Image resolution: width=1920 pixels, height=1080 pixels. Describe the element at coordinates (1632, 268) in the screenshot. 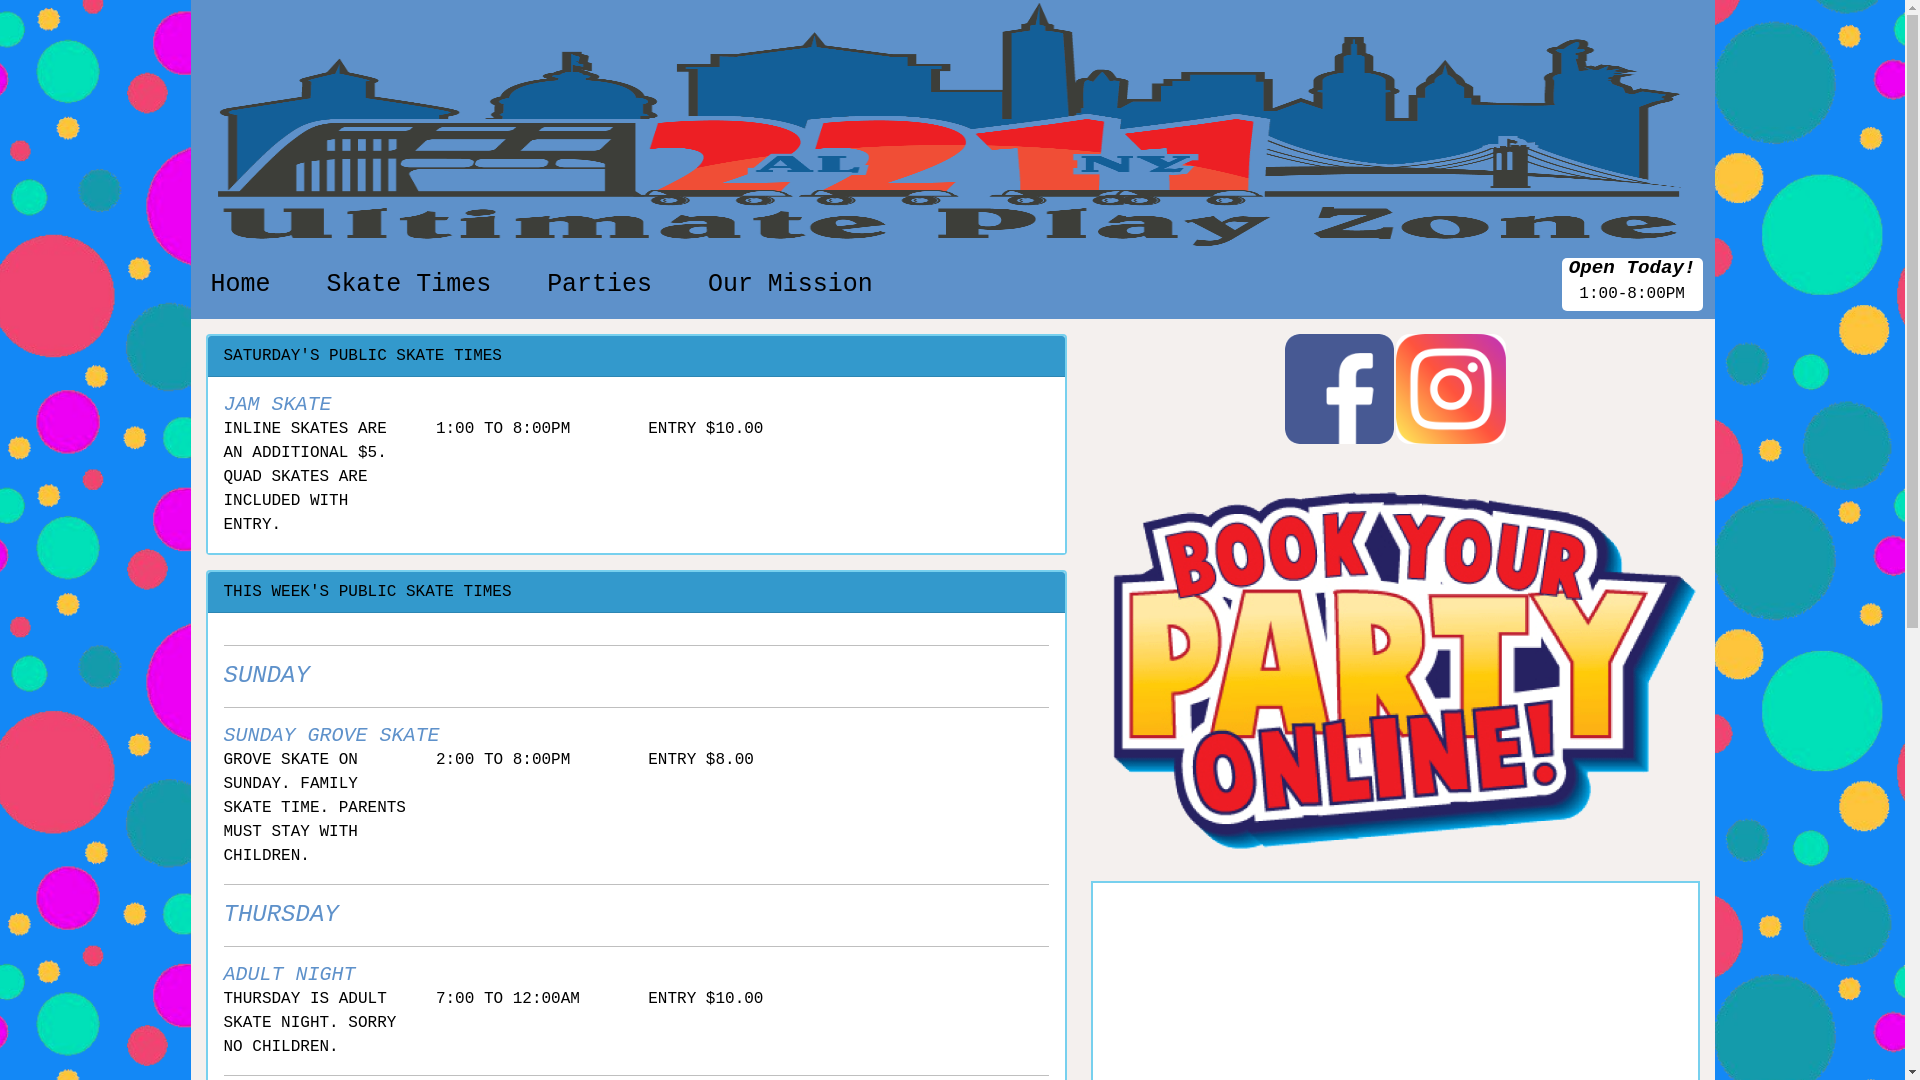

I see `Open Today!` at that location.